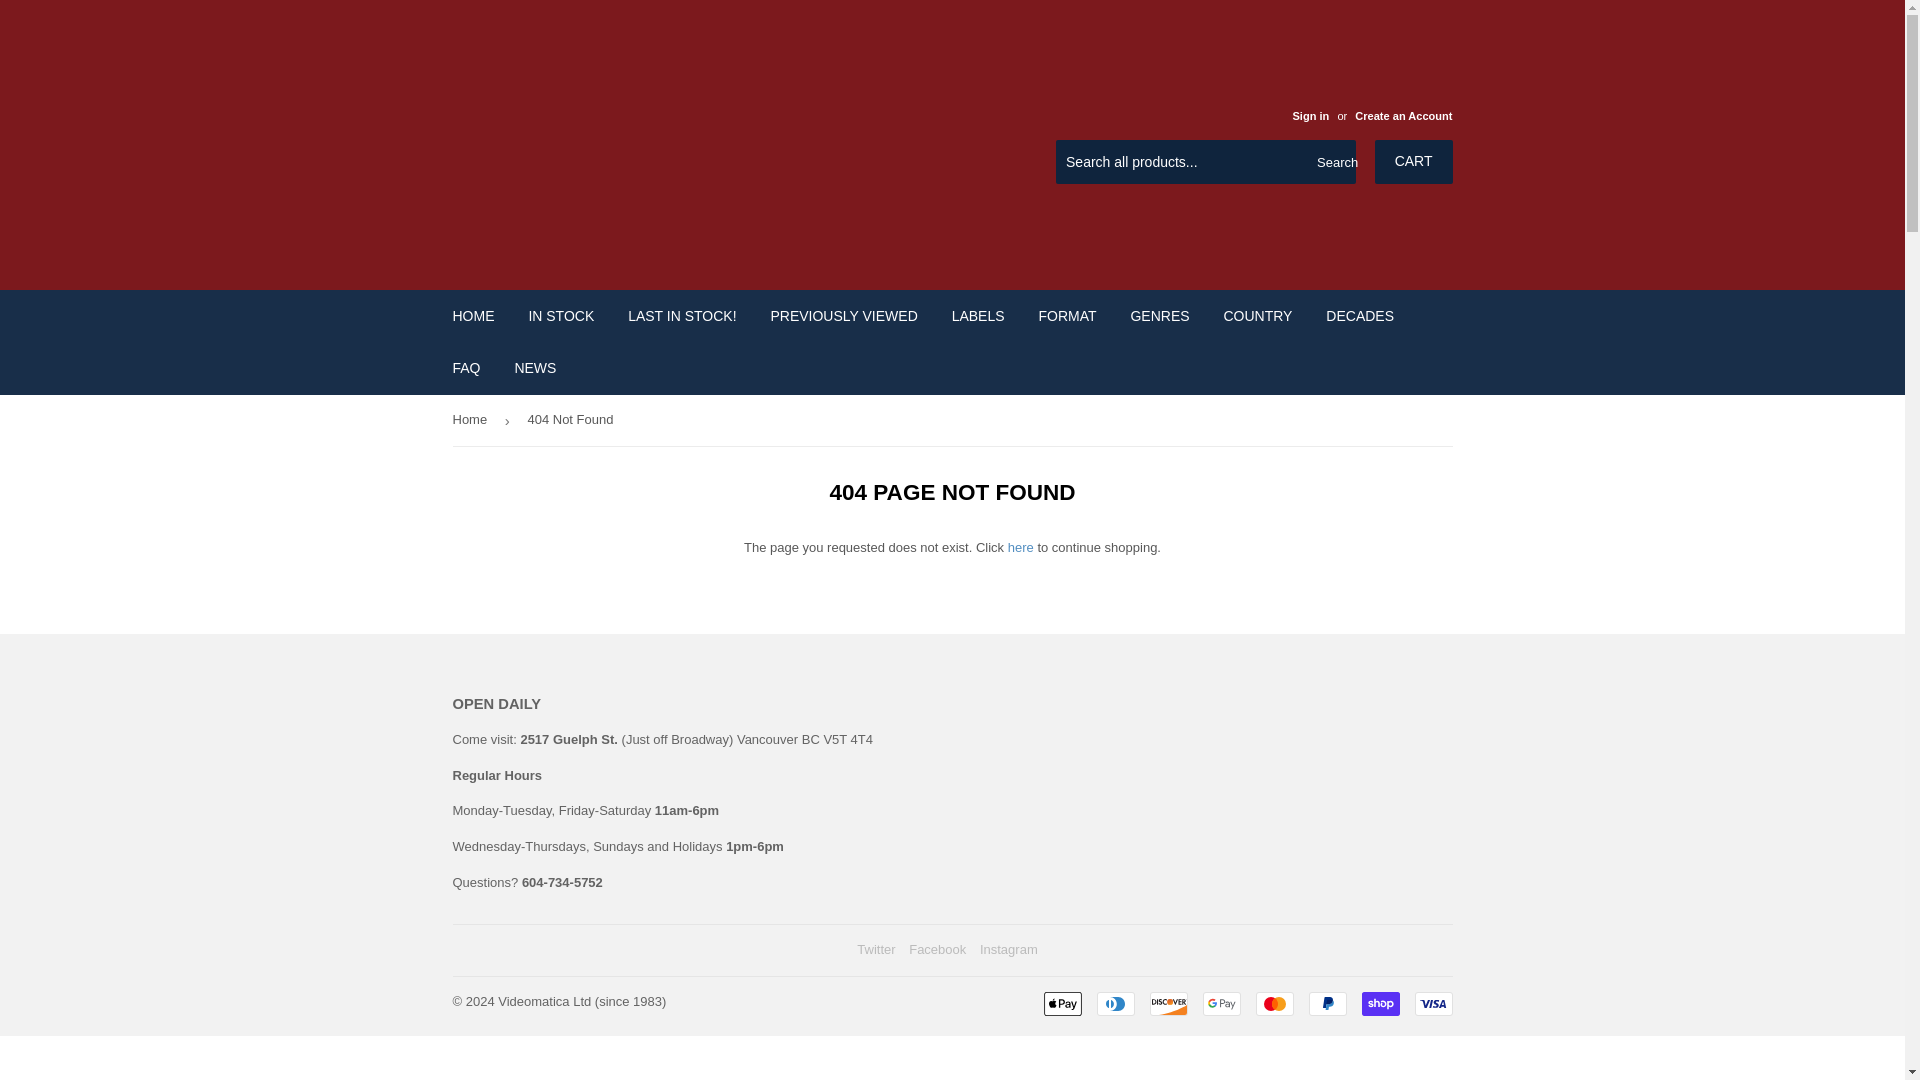 The height and width of the screenshot is (1080, 1920). I want to click on Shop Pay, so click(1380, 1004).